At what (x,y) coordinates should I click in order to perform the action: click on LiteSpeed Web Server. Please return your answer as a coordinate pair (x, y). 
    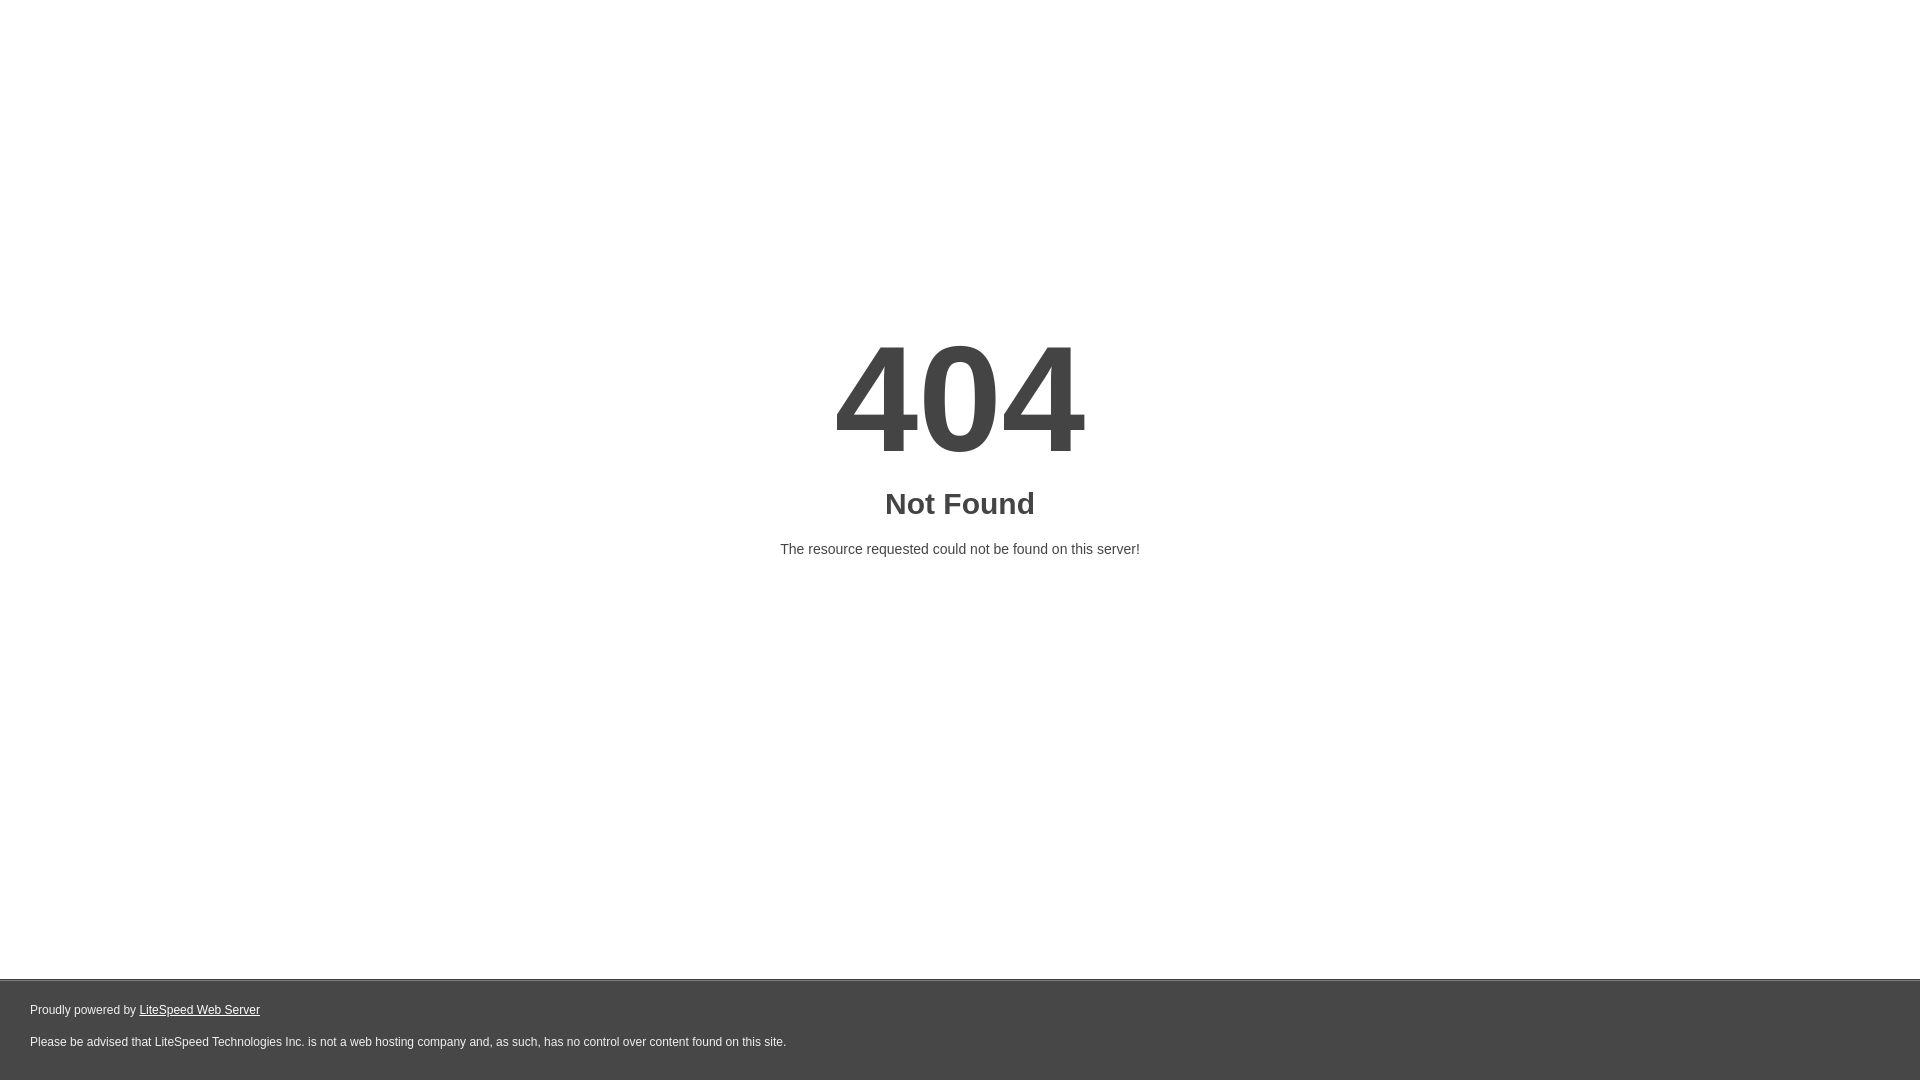
    Looking at the image, I should click on (200, 1010).